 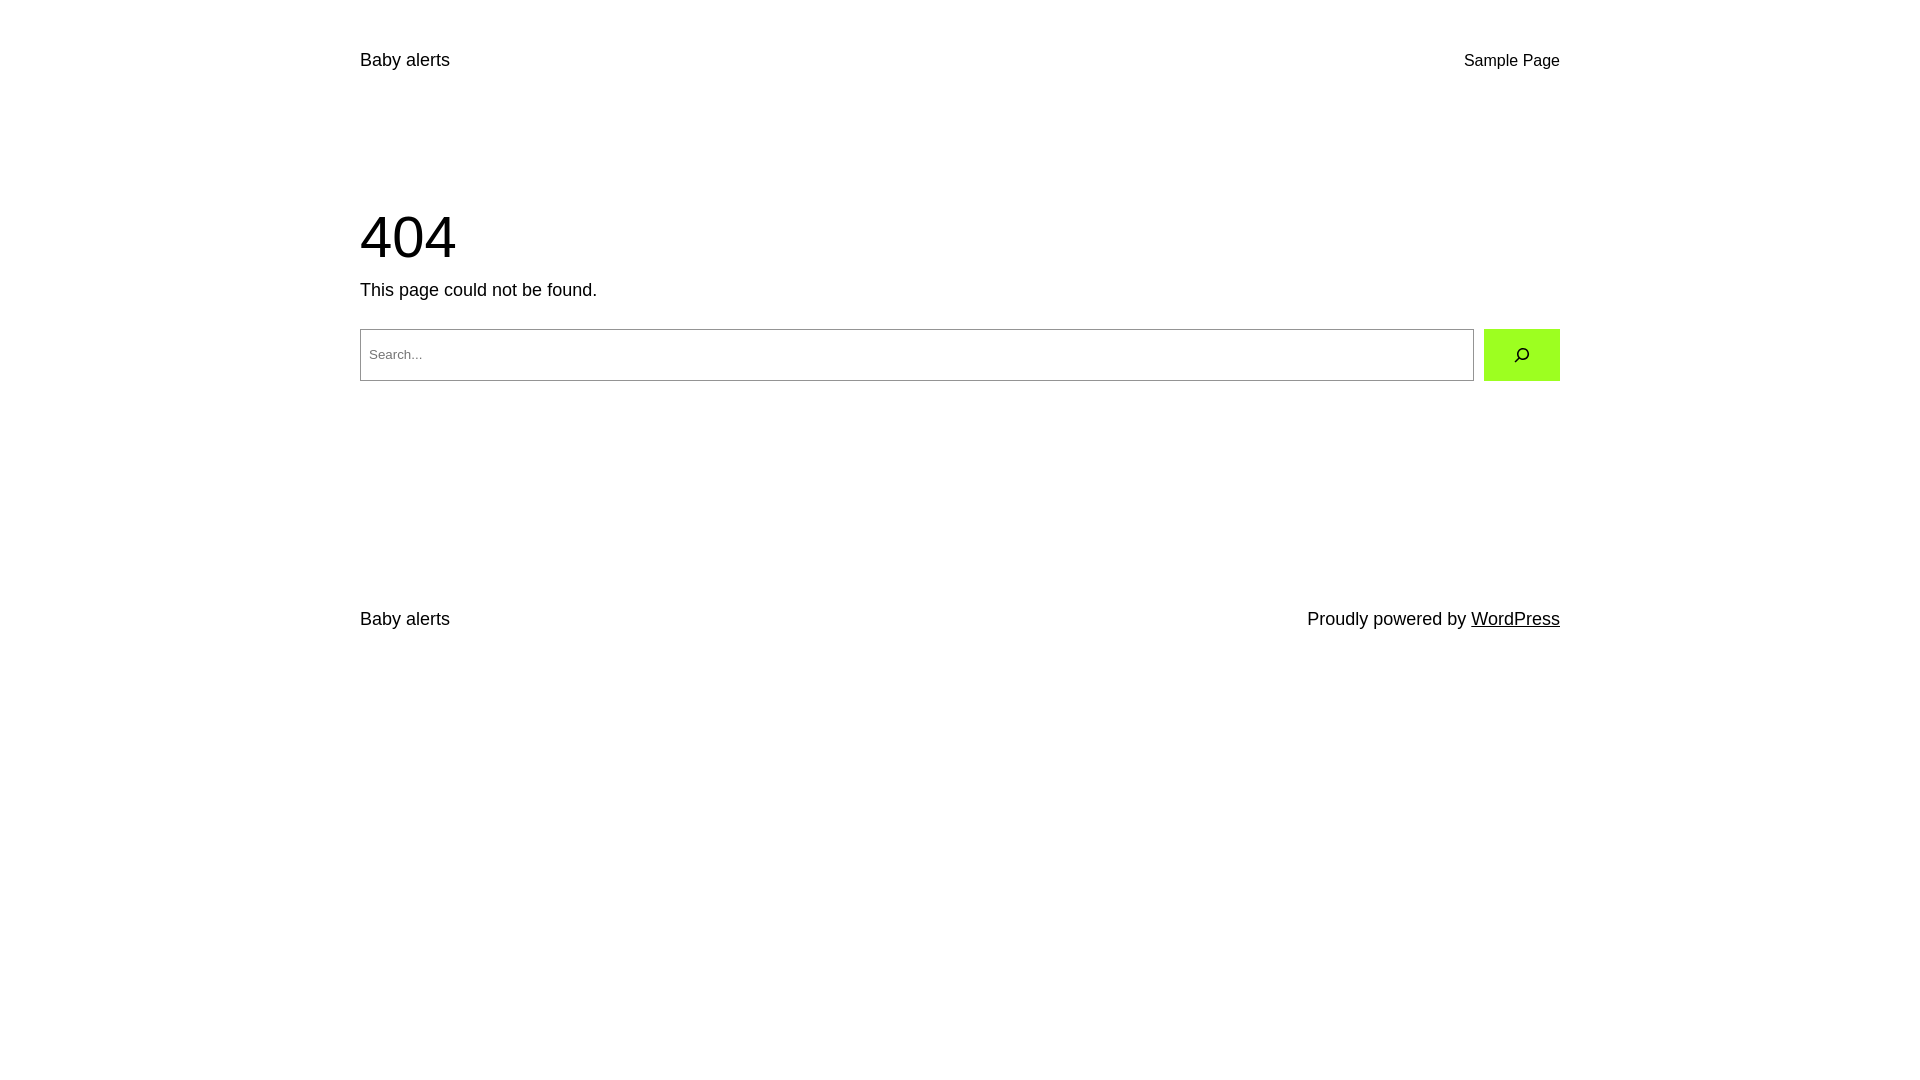 What do you see at coordinates (405, 60) in the screenshot?
I see `Baby alerts` at bounding box center [405, 60].